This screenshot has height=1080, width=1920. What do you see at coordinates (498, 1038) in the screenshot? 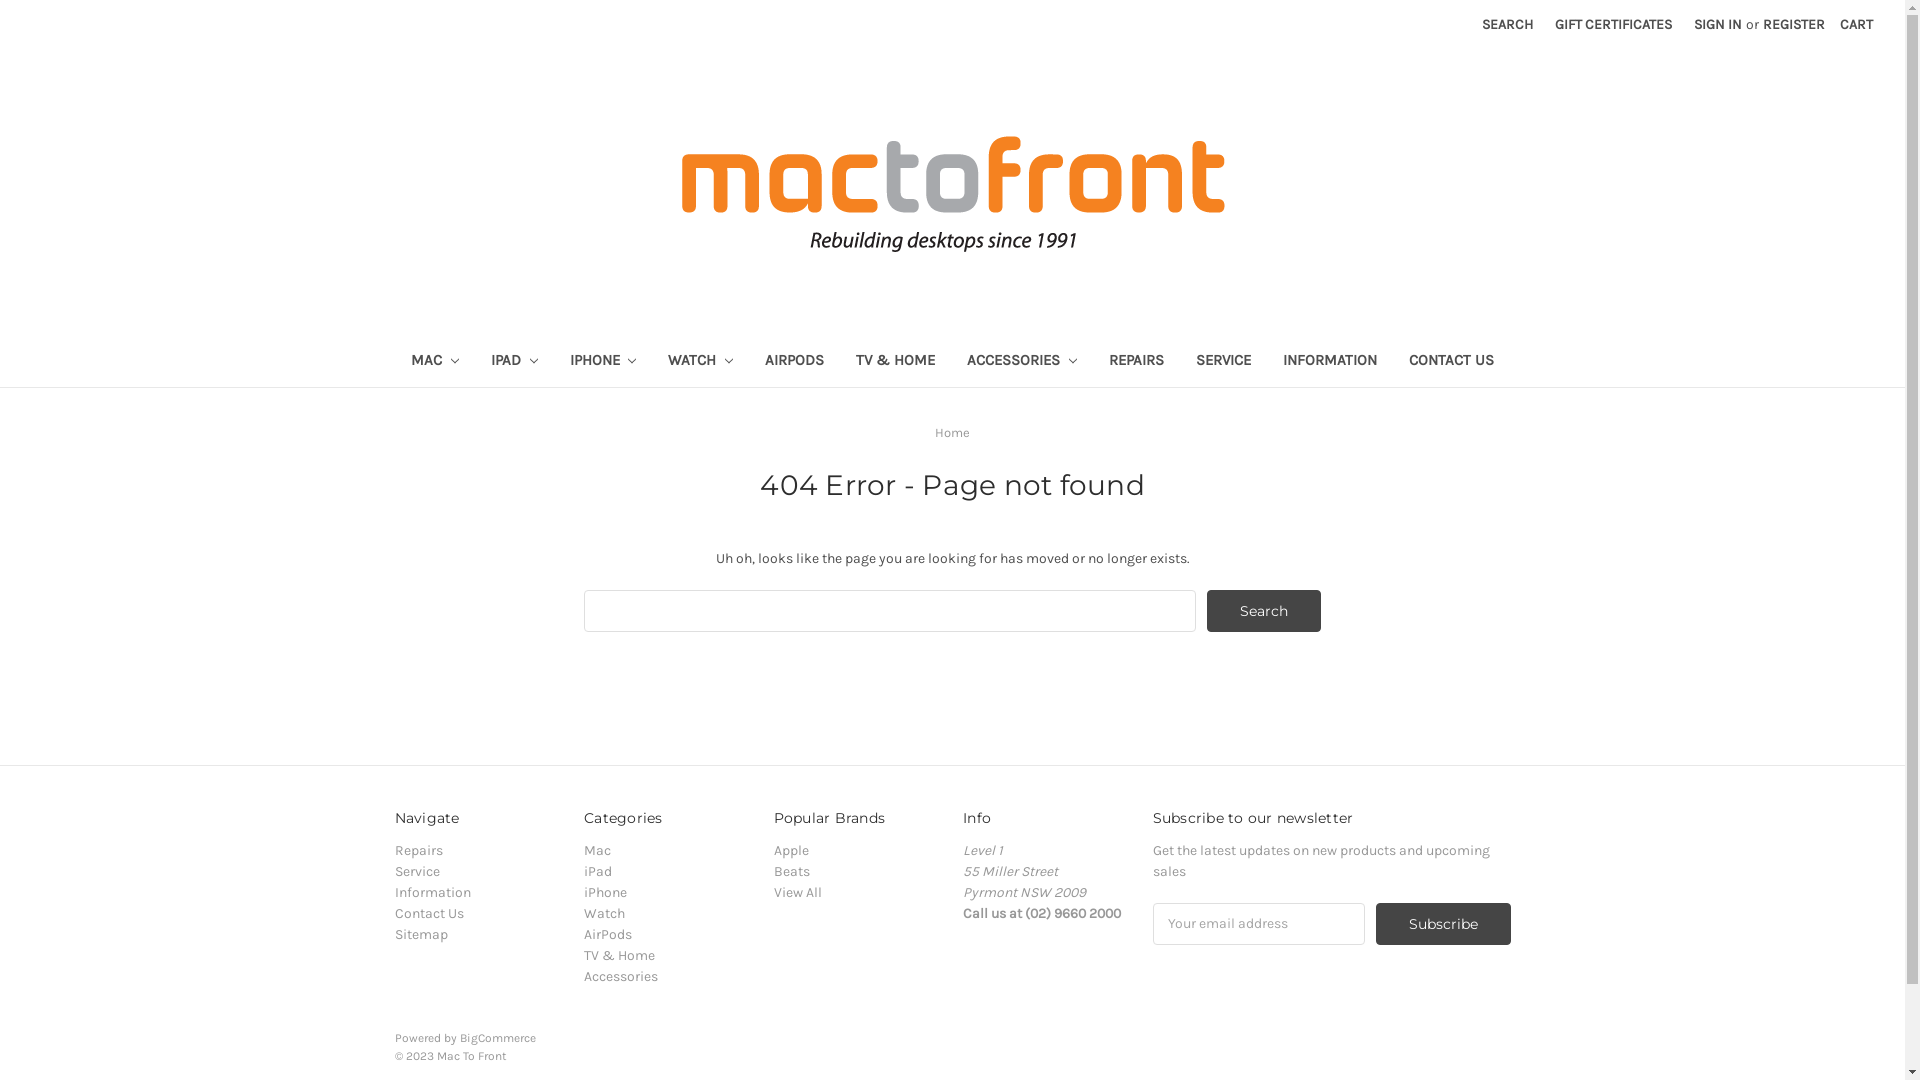
I see `BigCommerce` at bounding box center [498, 1038].